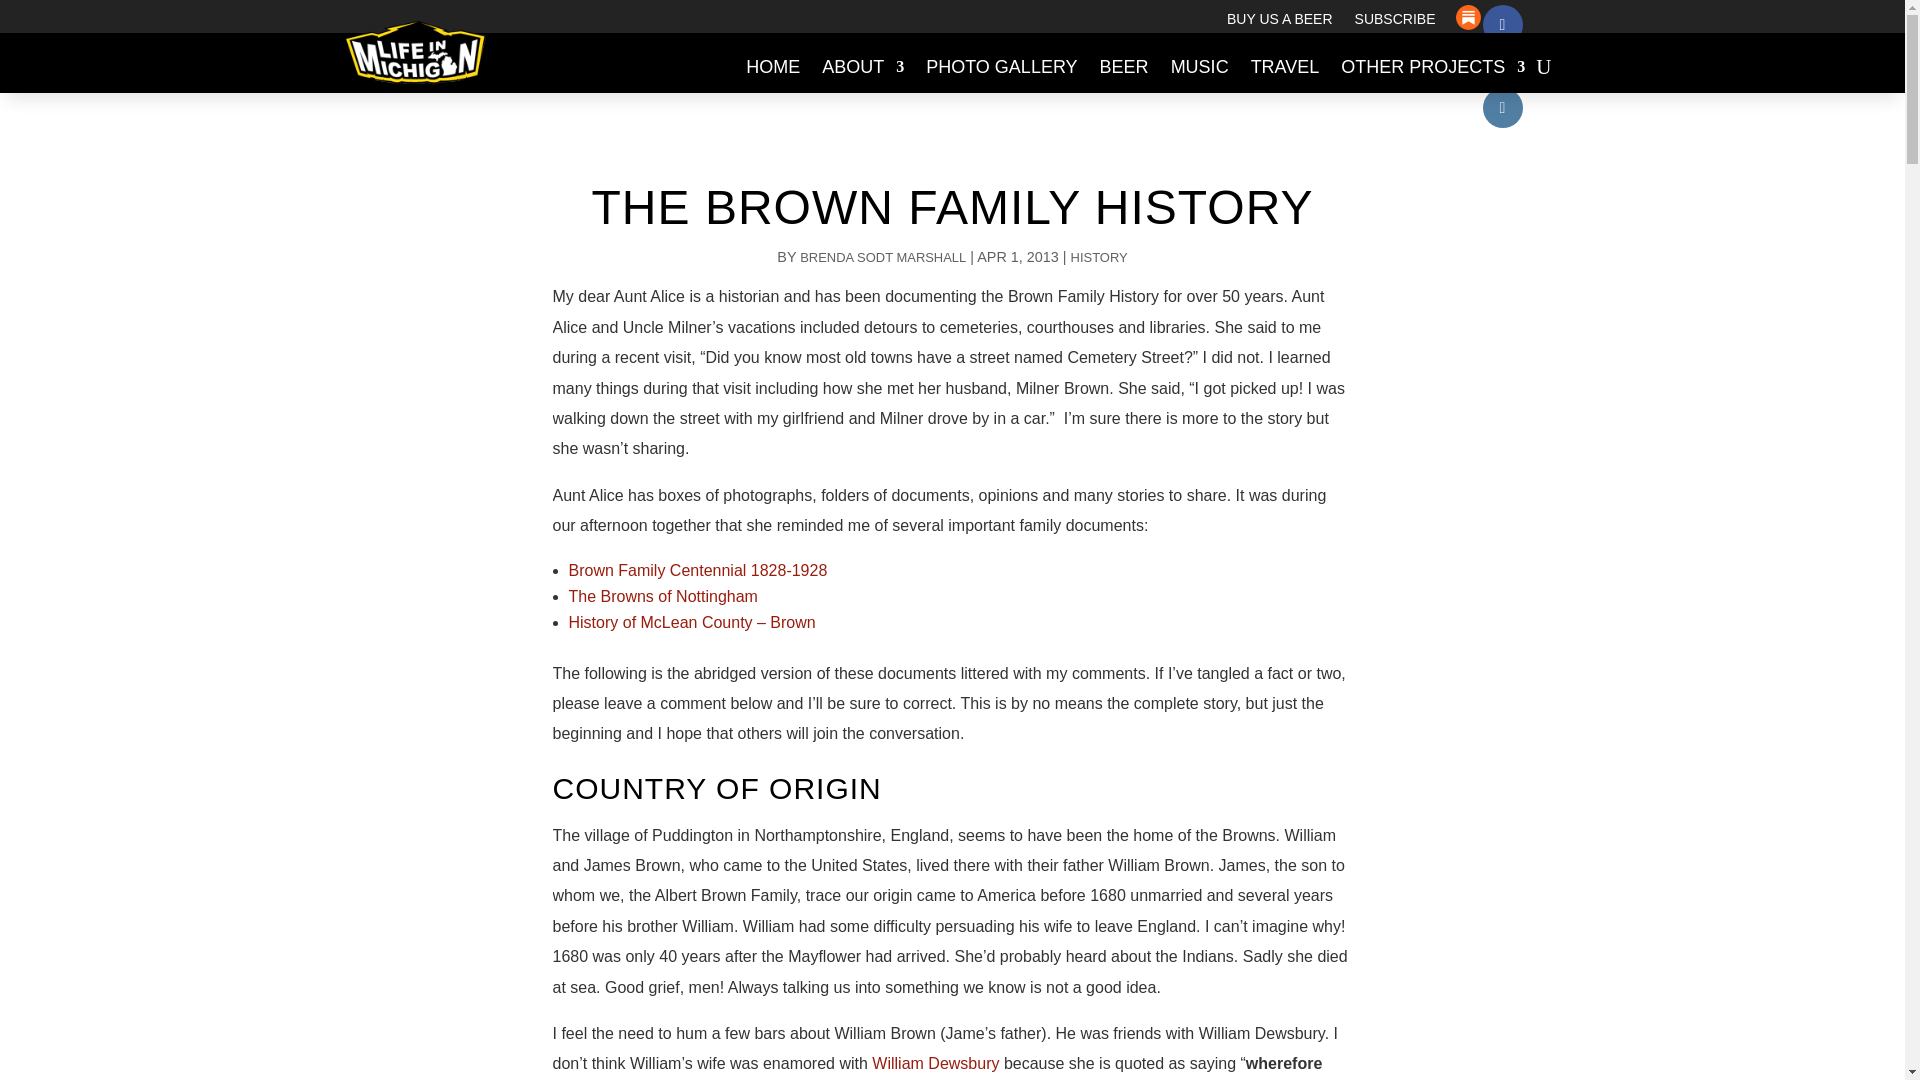  I want to click on MUSIC, so click(1200, 66).